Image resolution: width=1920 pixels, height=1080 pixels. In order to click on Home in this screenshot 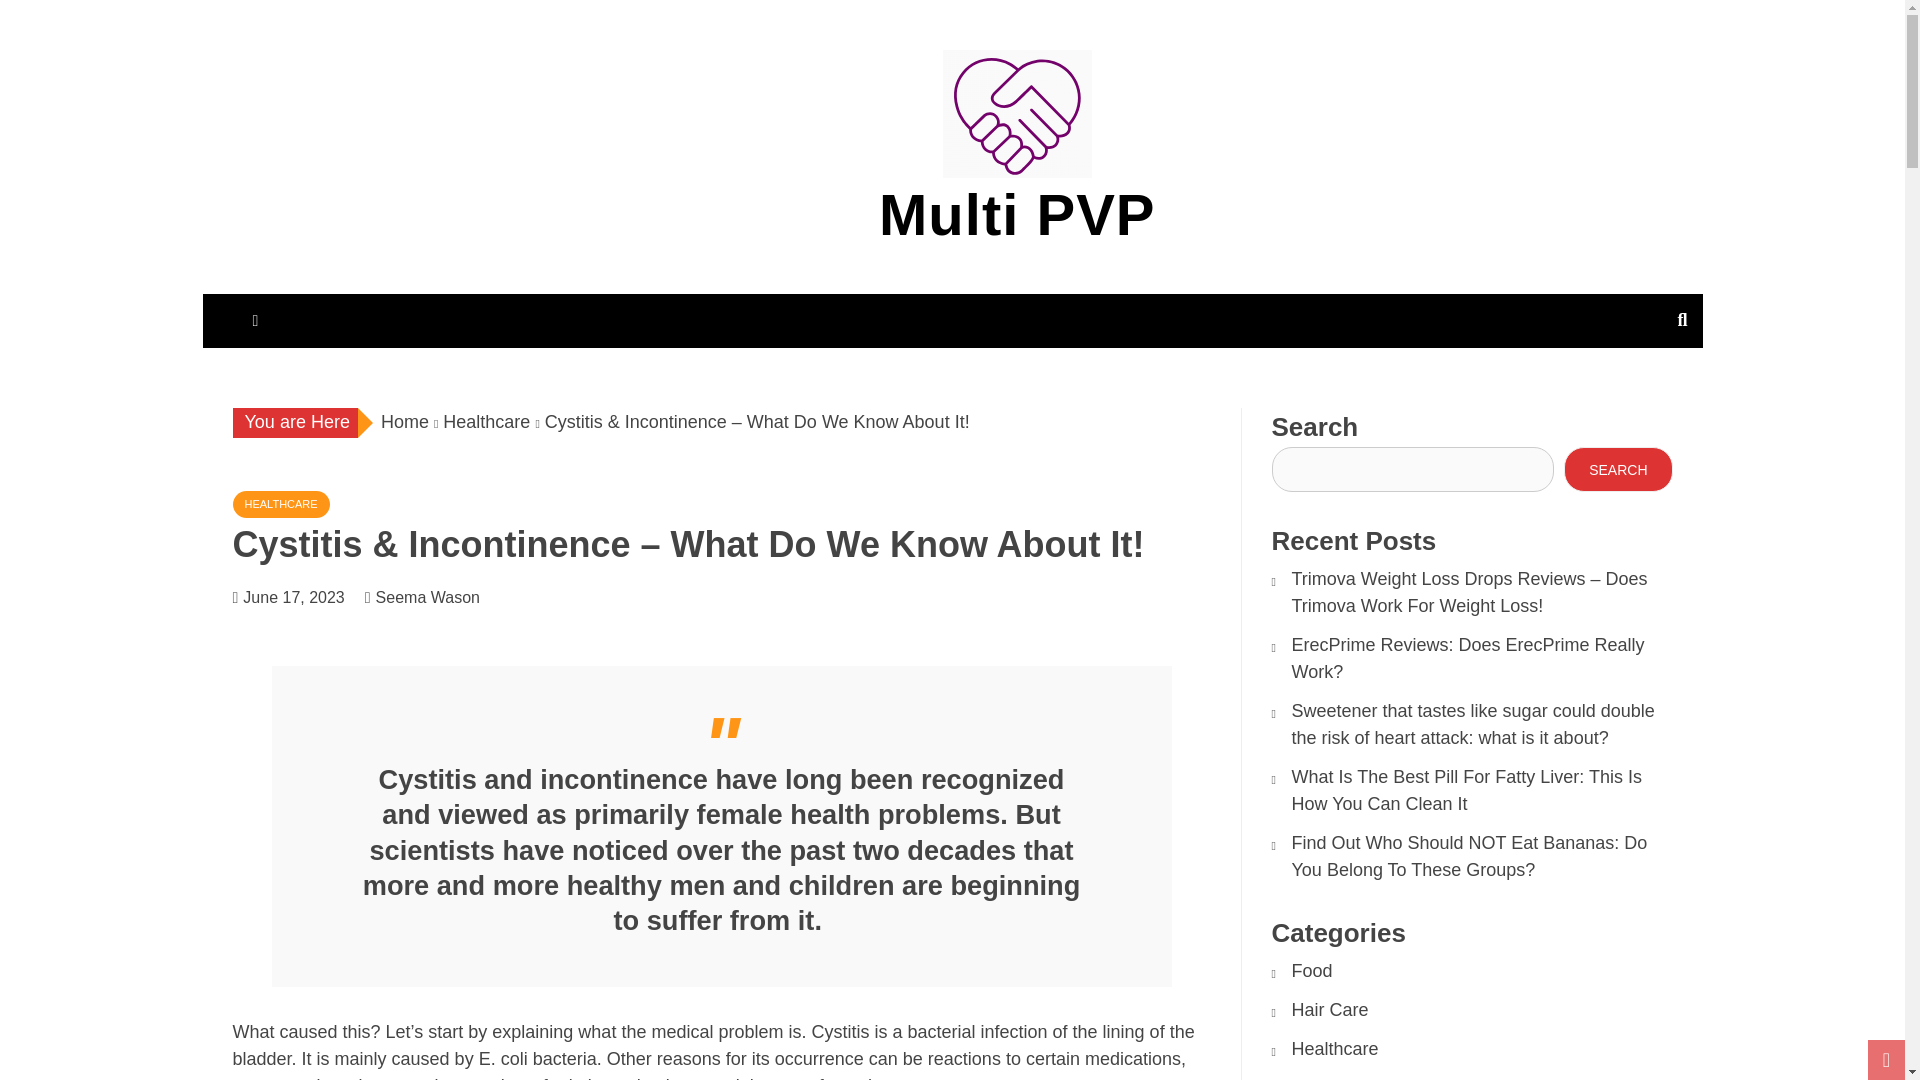, I will do `click(404, 422)`.